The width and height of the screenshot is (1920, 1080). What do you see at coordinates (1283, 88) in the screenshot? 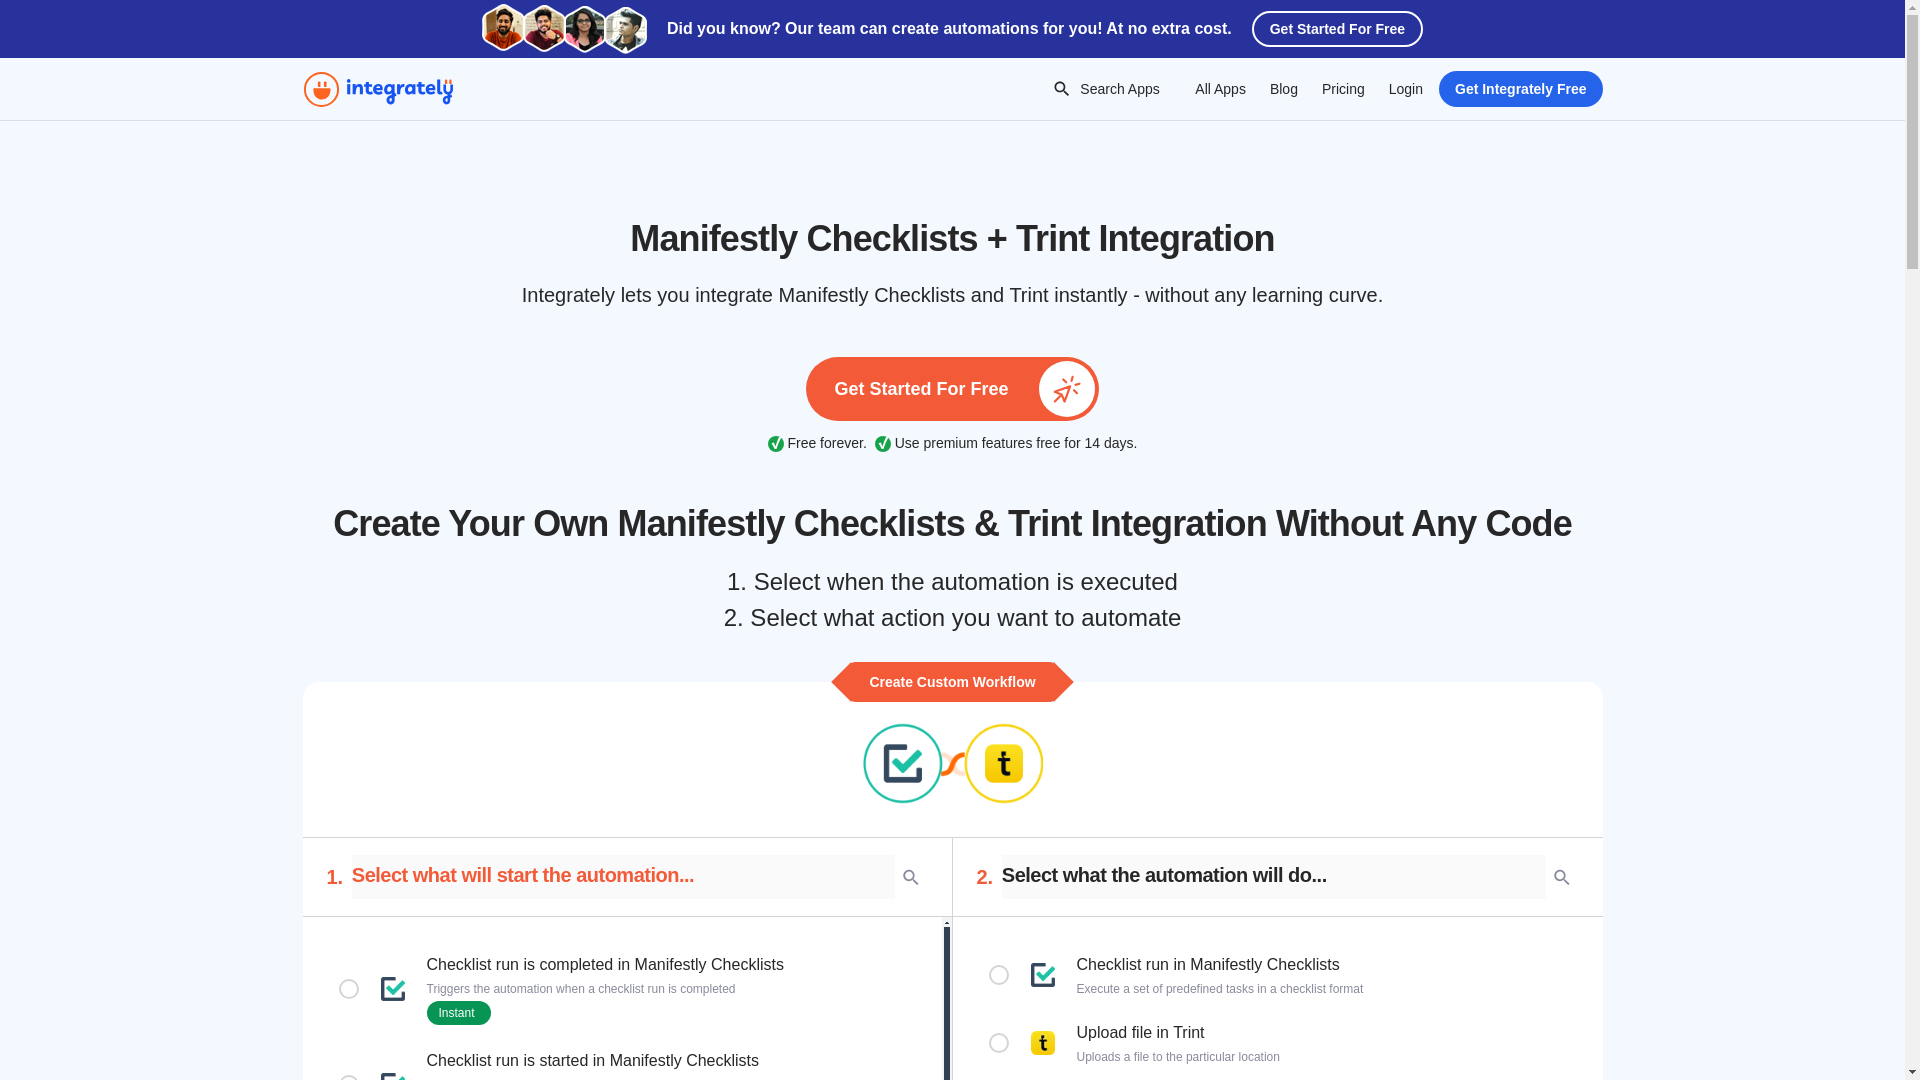
I see `Blog` at bounding box center [1283, 88].